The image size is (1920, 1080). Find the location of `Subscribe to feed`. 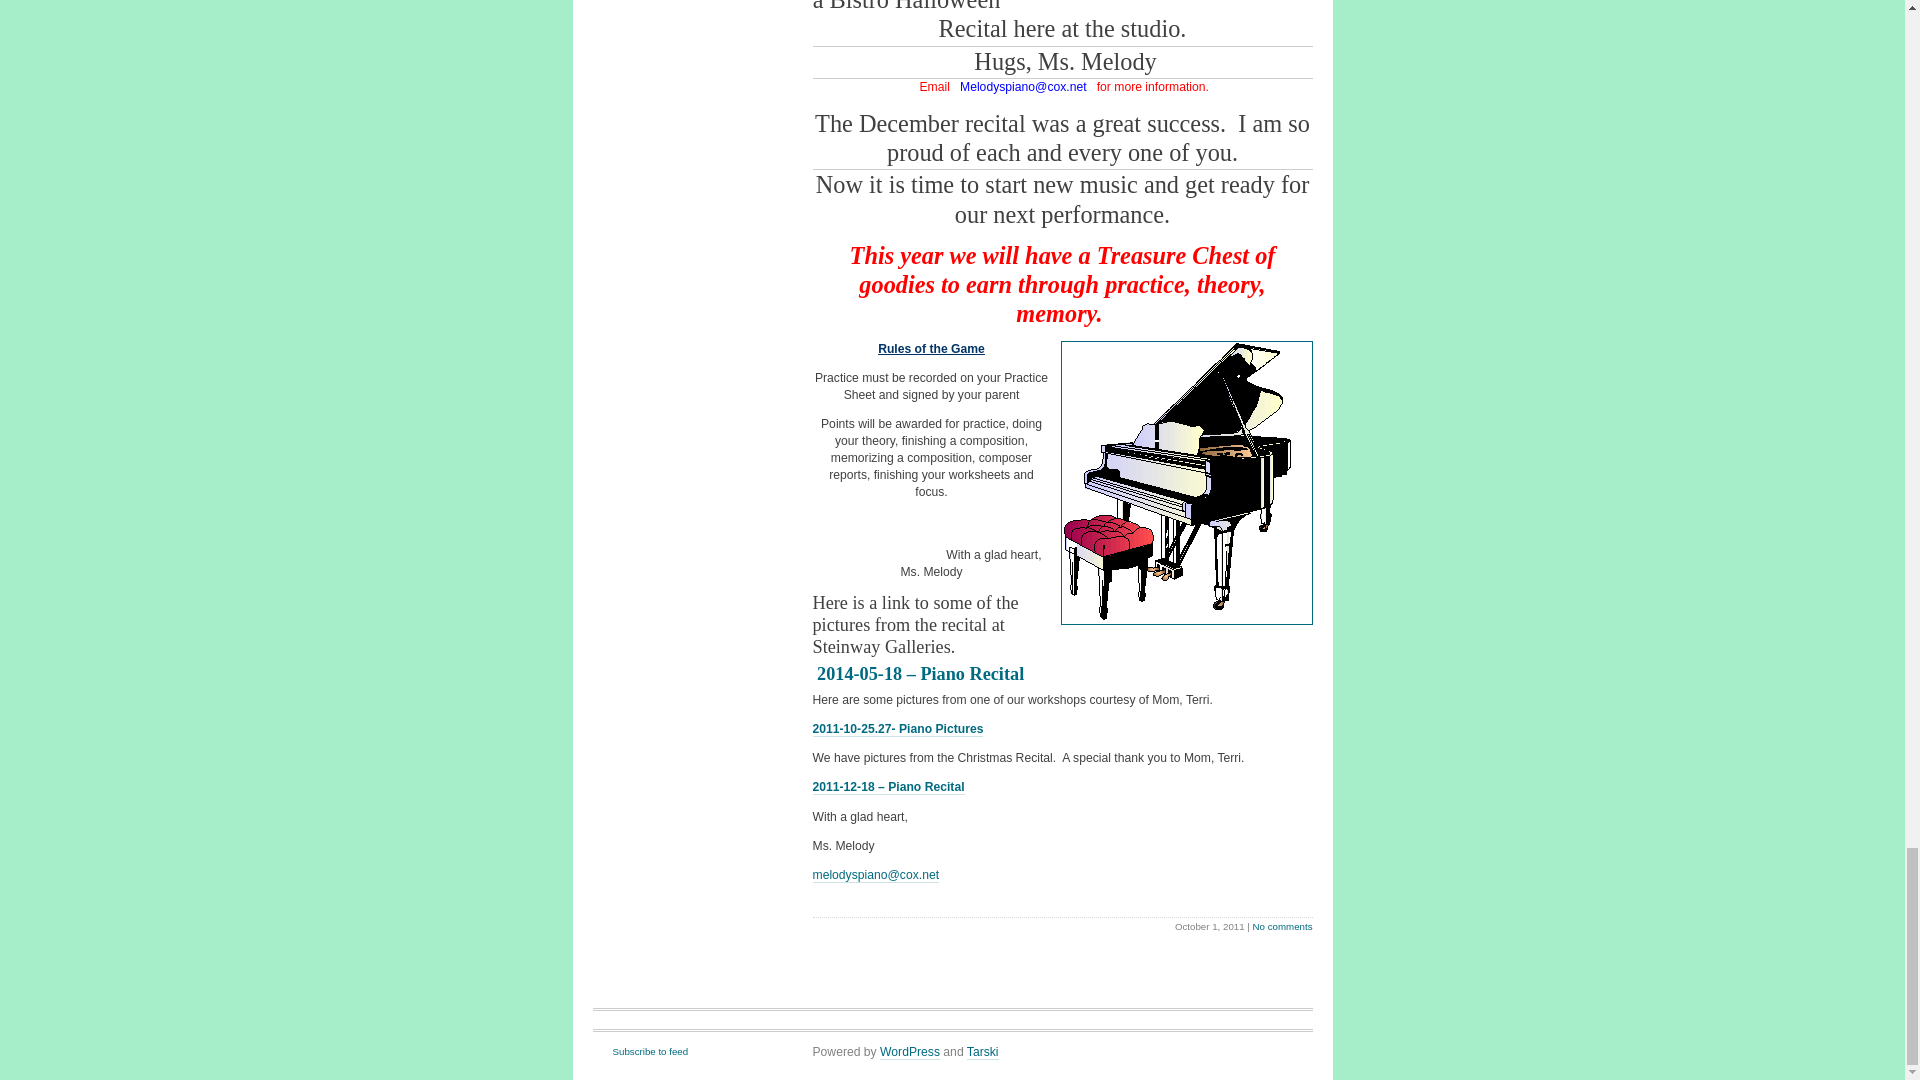

Subscribe to feed is located at coordinates (639, 1052).